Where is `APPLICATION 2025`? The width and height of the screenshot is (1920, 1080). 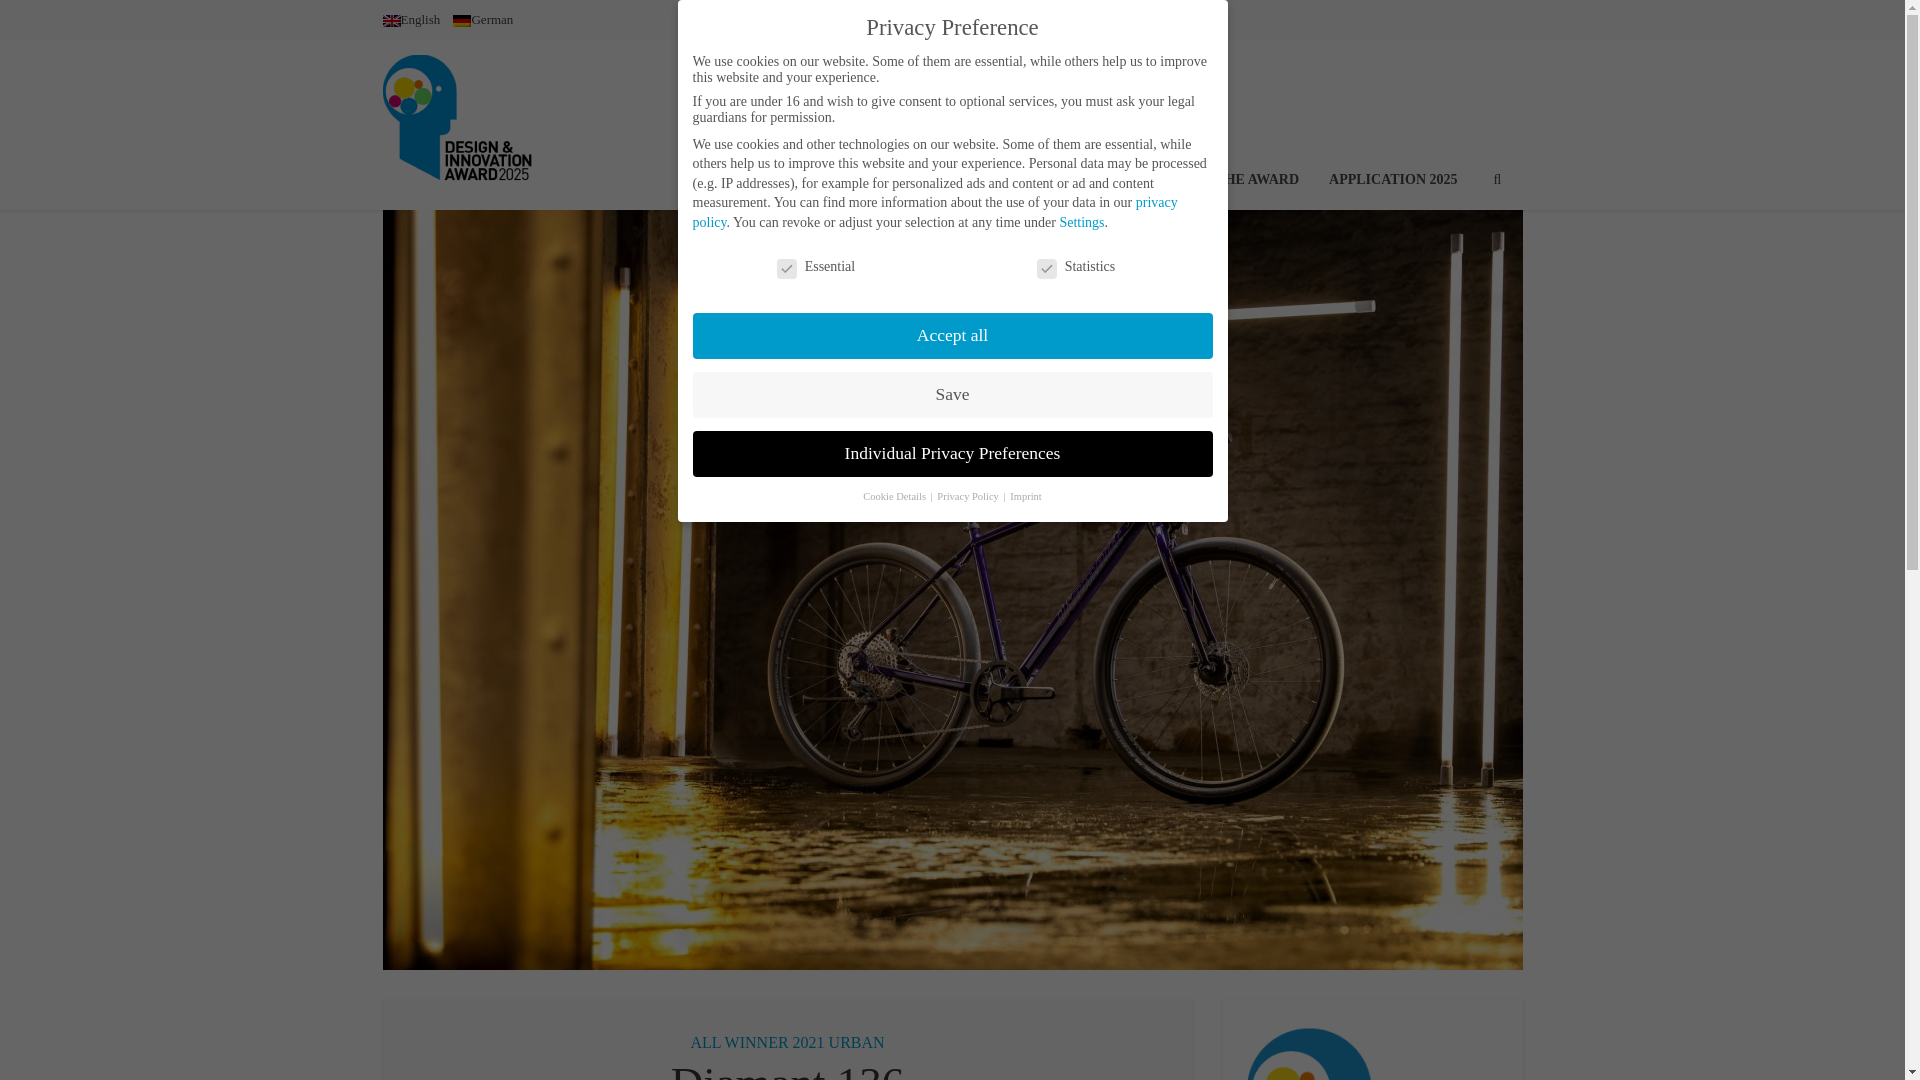
APPLICATION 2025 is located at coordinates (1392, 124).